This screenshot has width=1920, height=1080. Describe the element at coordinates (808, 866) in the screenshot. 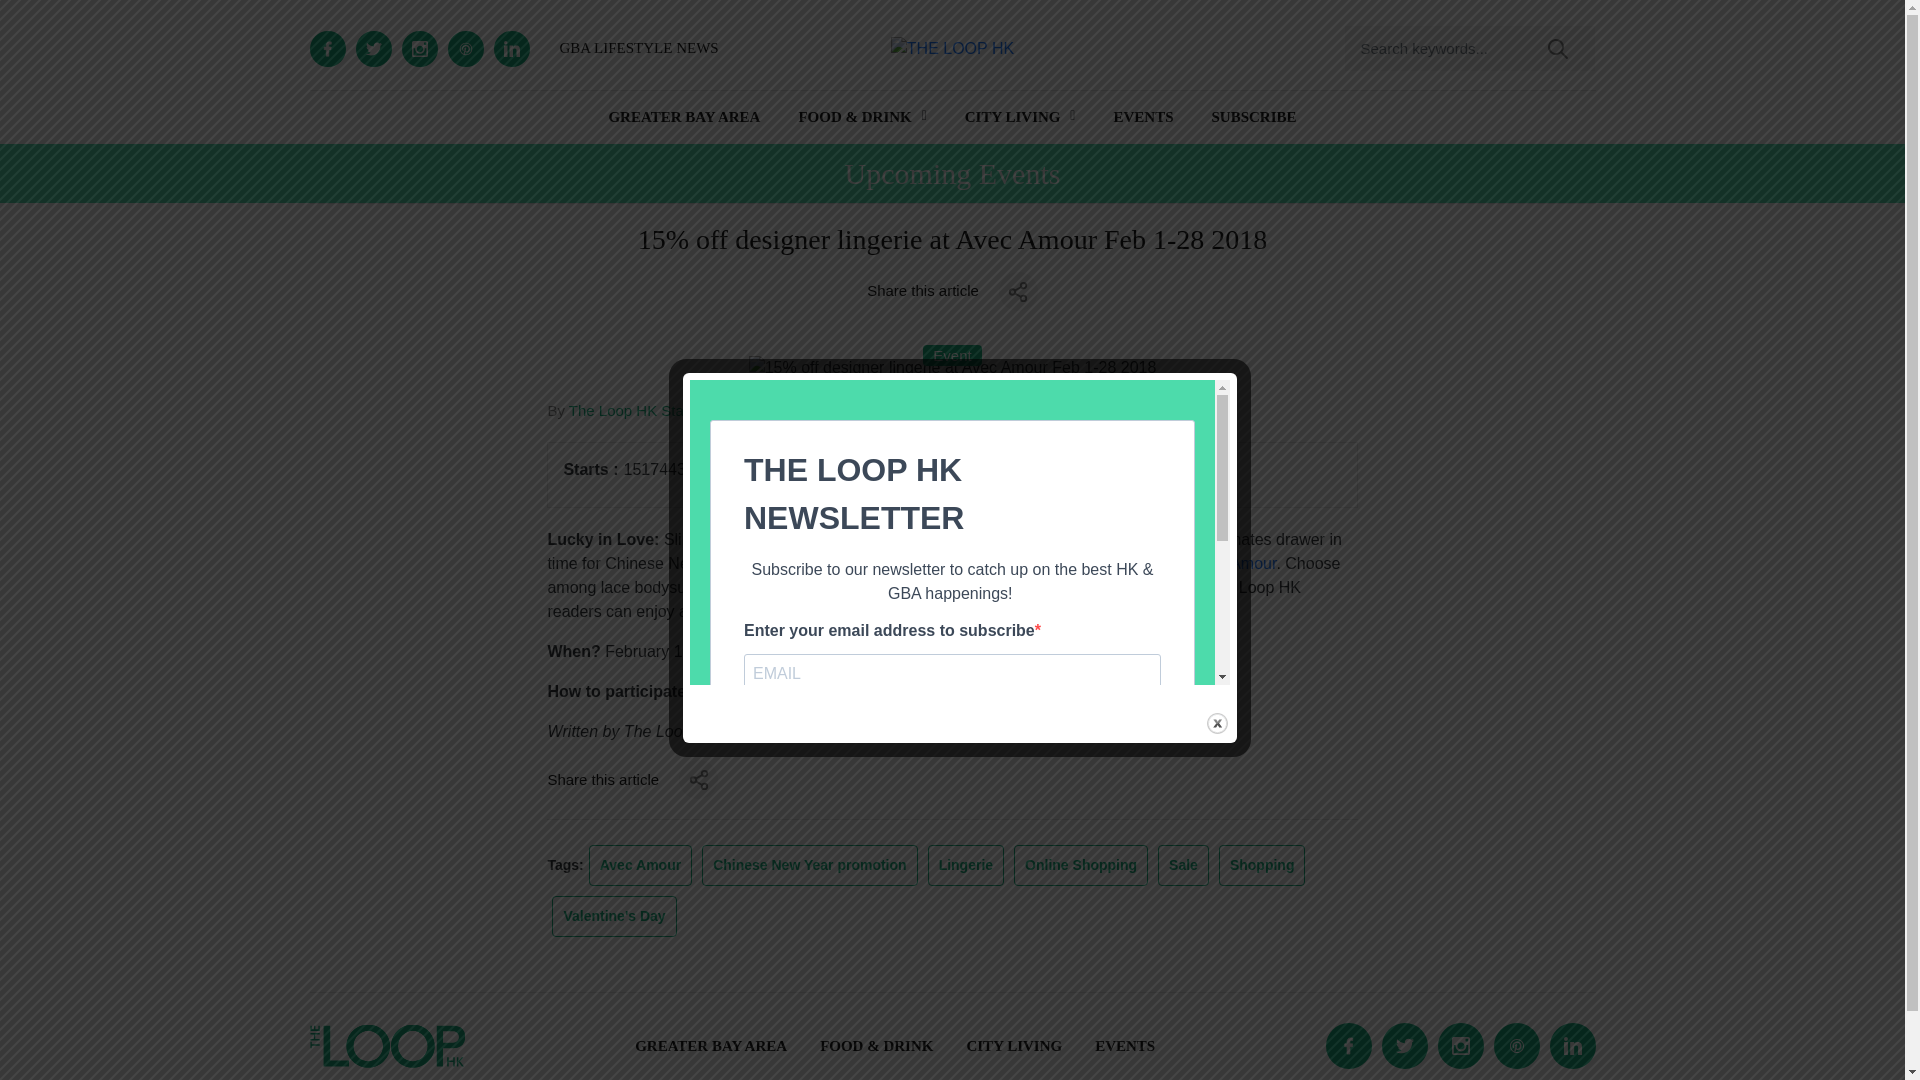

I see `Chinese New Year promotion` at that location.